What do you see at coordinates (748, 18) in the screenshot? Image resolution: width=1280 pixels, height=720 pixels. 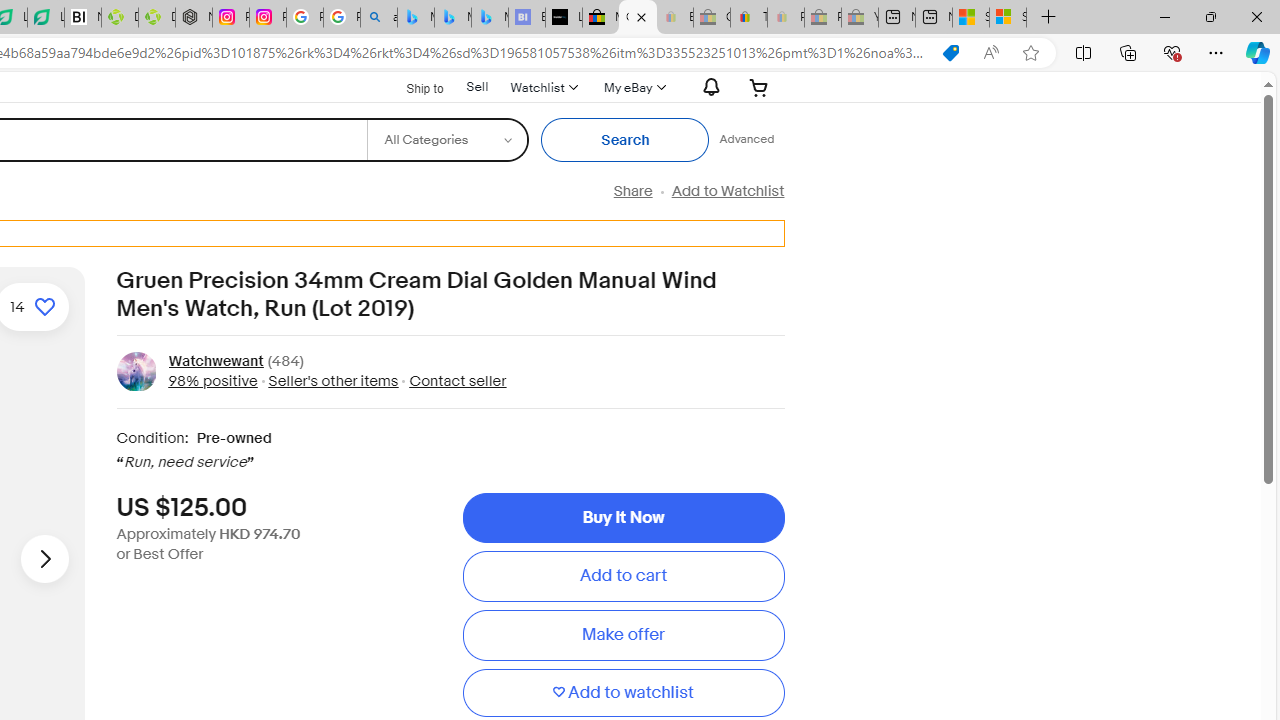 I see `Threats and offensive language policy | eBay` at bounding box center [748, 18].